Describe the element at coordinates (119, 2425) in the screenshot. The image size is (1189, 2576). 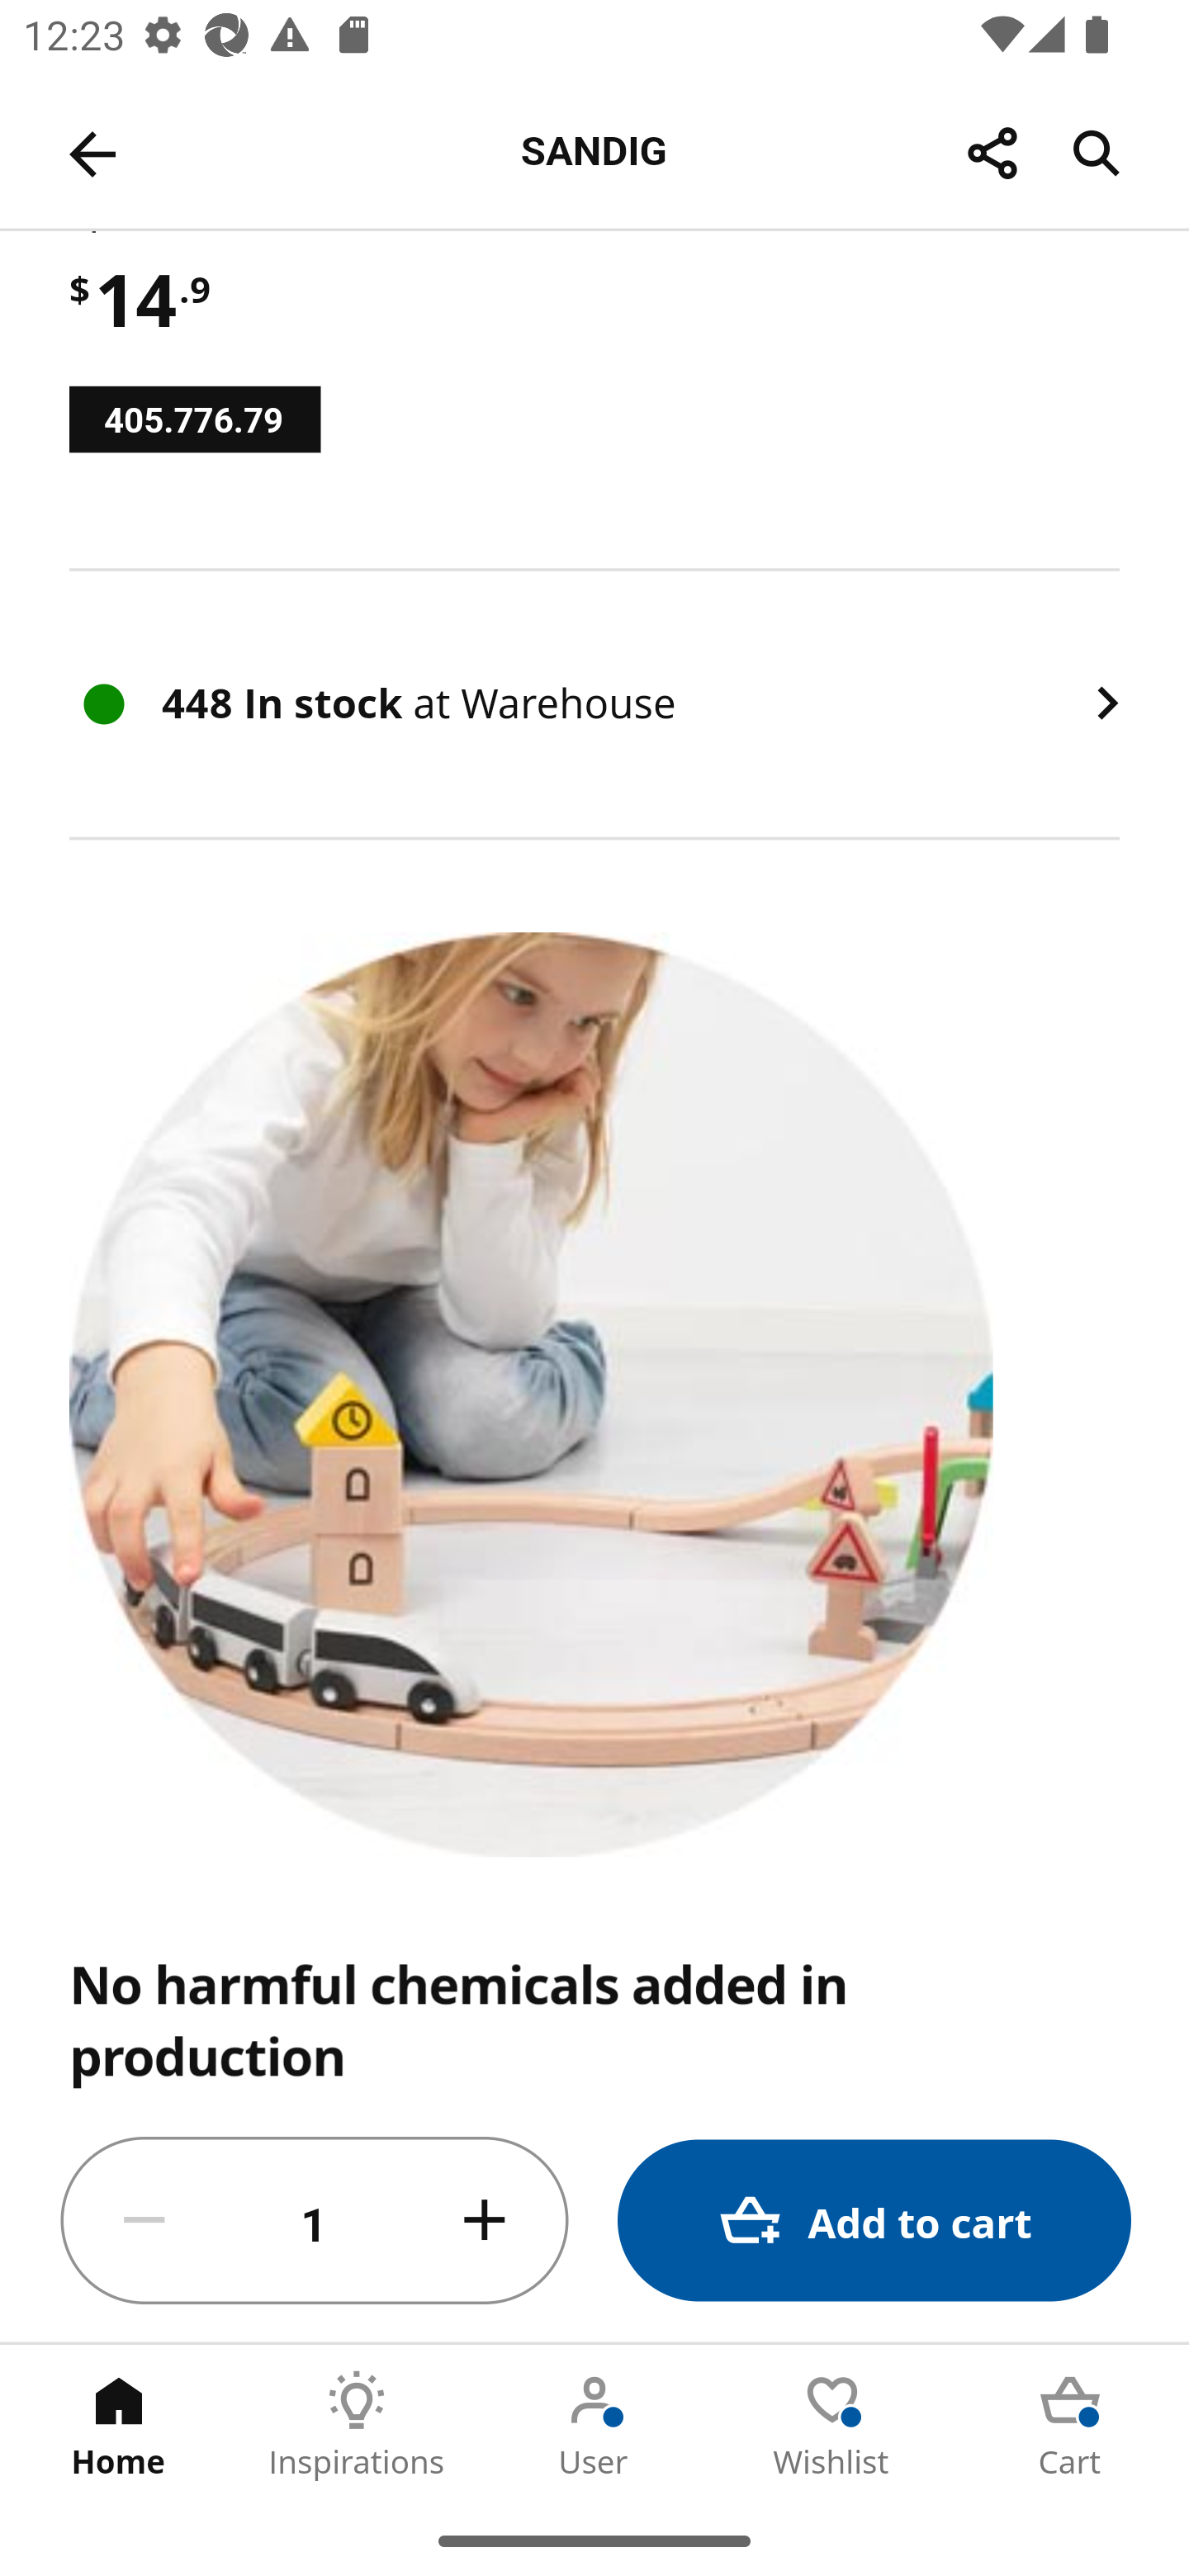
I see `Home
Tab 1 of 5` at that location.